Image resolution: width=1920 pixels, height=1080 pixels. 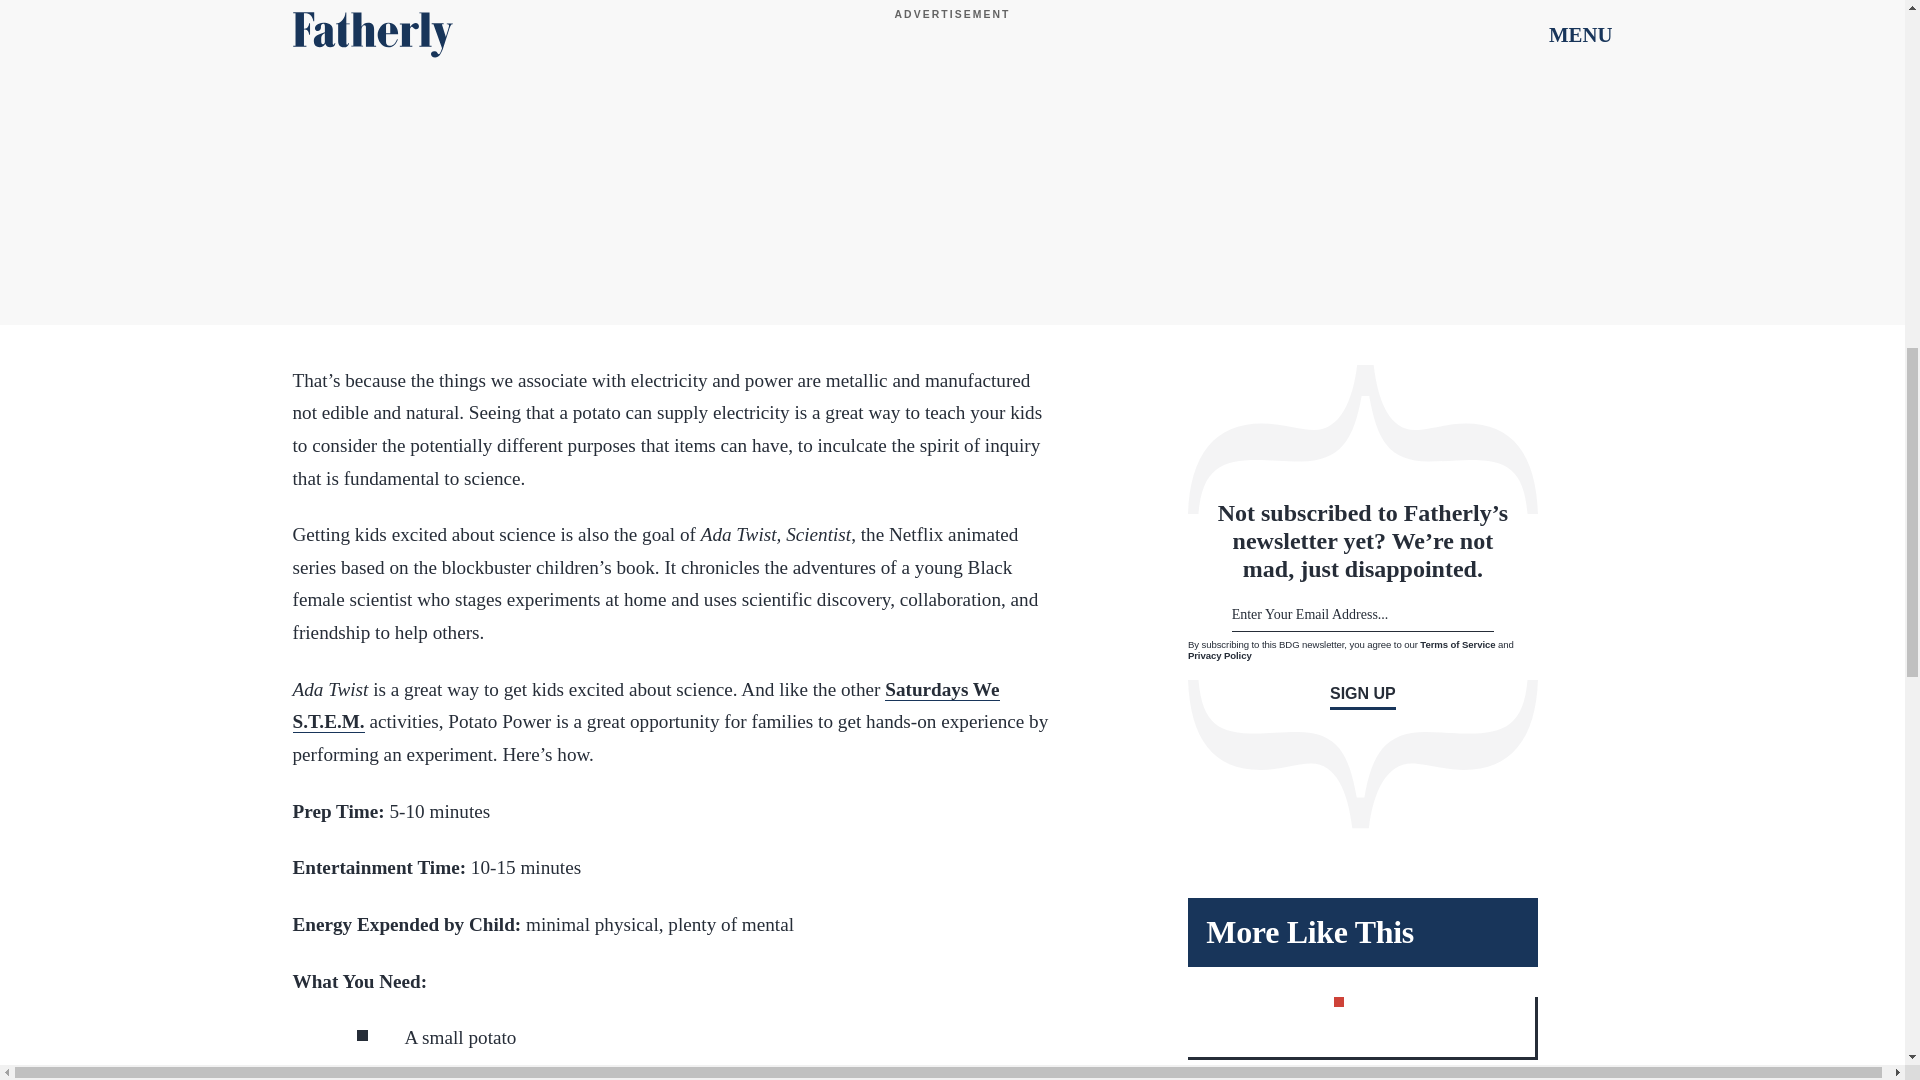 I want to click on Saturdays We S.T.E.M., so click(x=644, y=706).